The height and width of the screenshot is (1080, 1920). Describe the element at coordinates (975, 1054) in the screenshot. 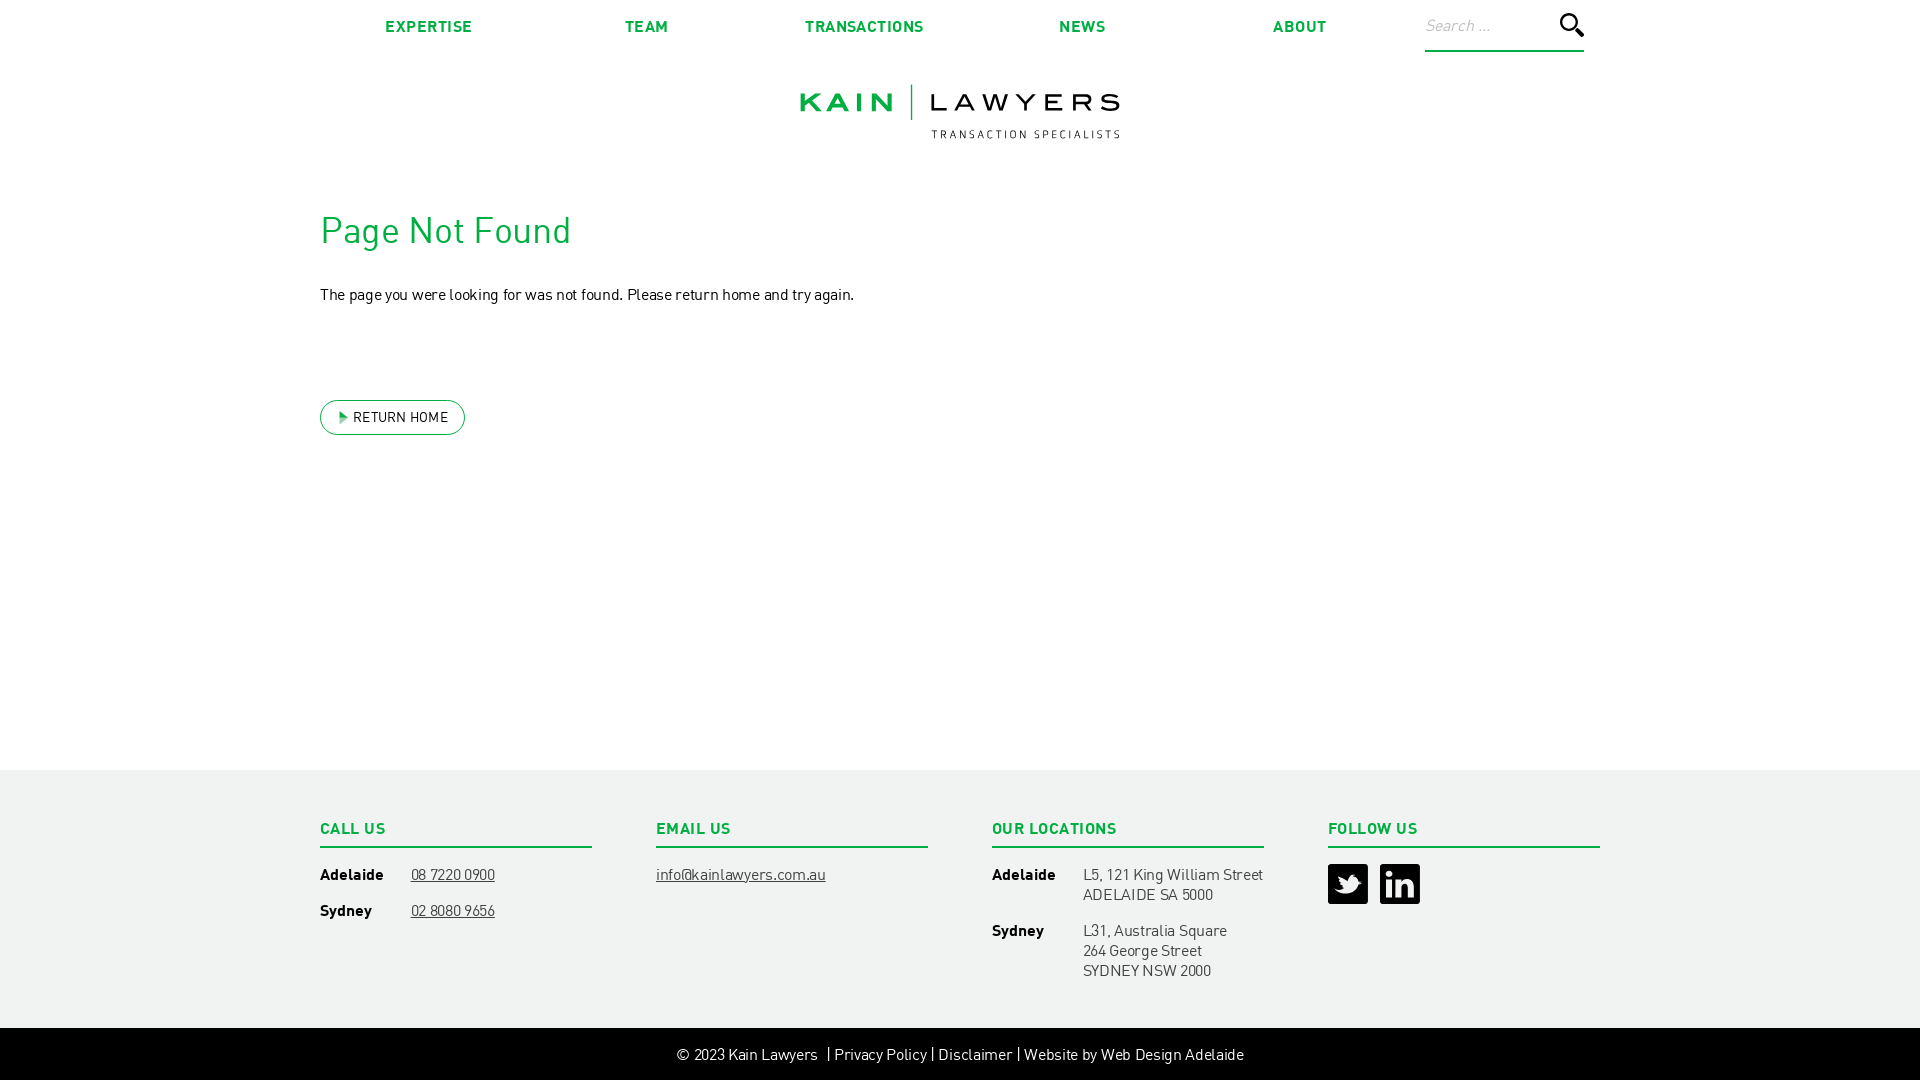

I see `Disclaimer` at that location.